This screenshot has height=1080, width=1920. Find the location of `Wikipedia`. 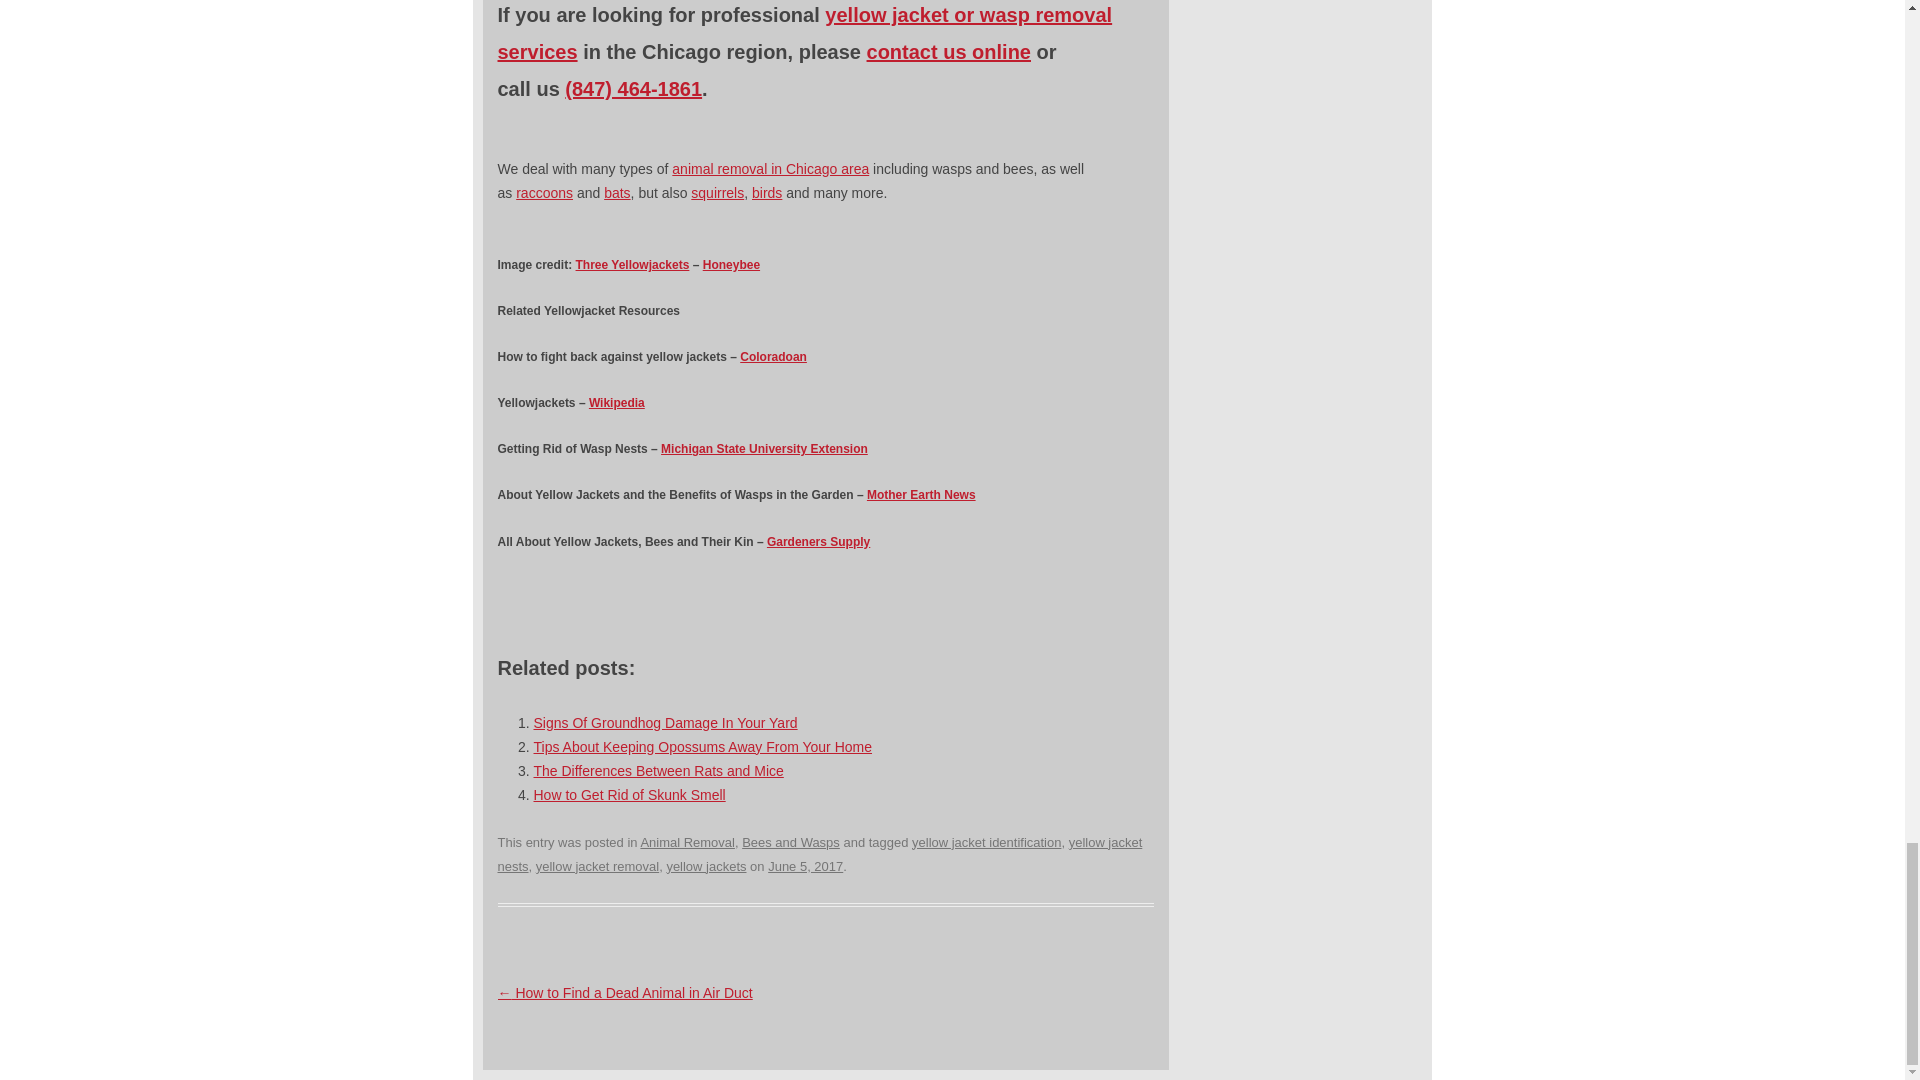

Wikipedia is located at coordinates (617, 403).